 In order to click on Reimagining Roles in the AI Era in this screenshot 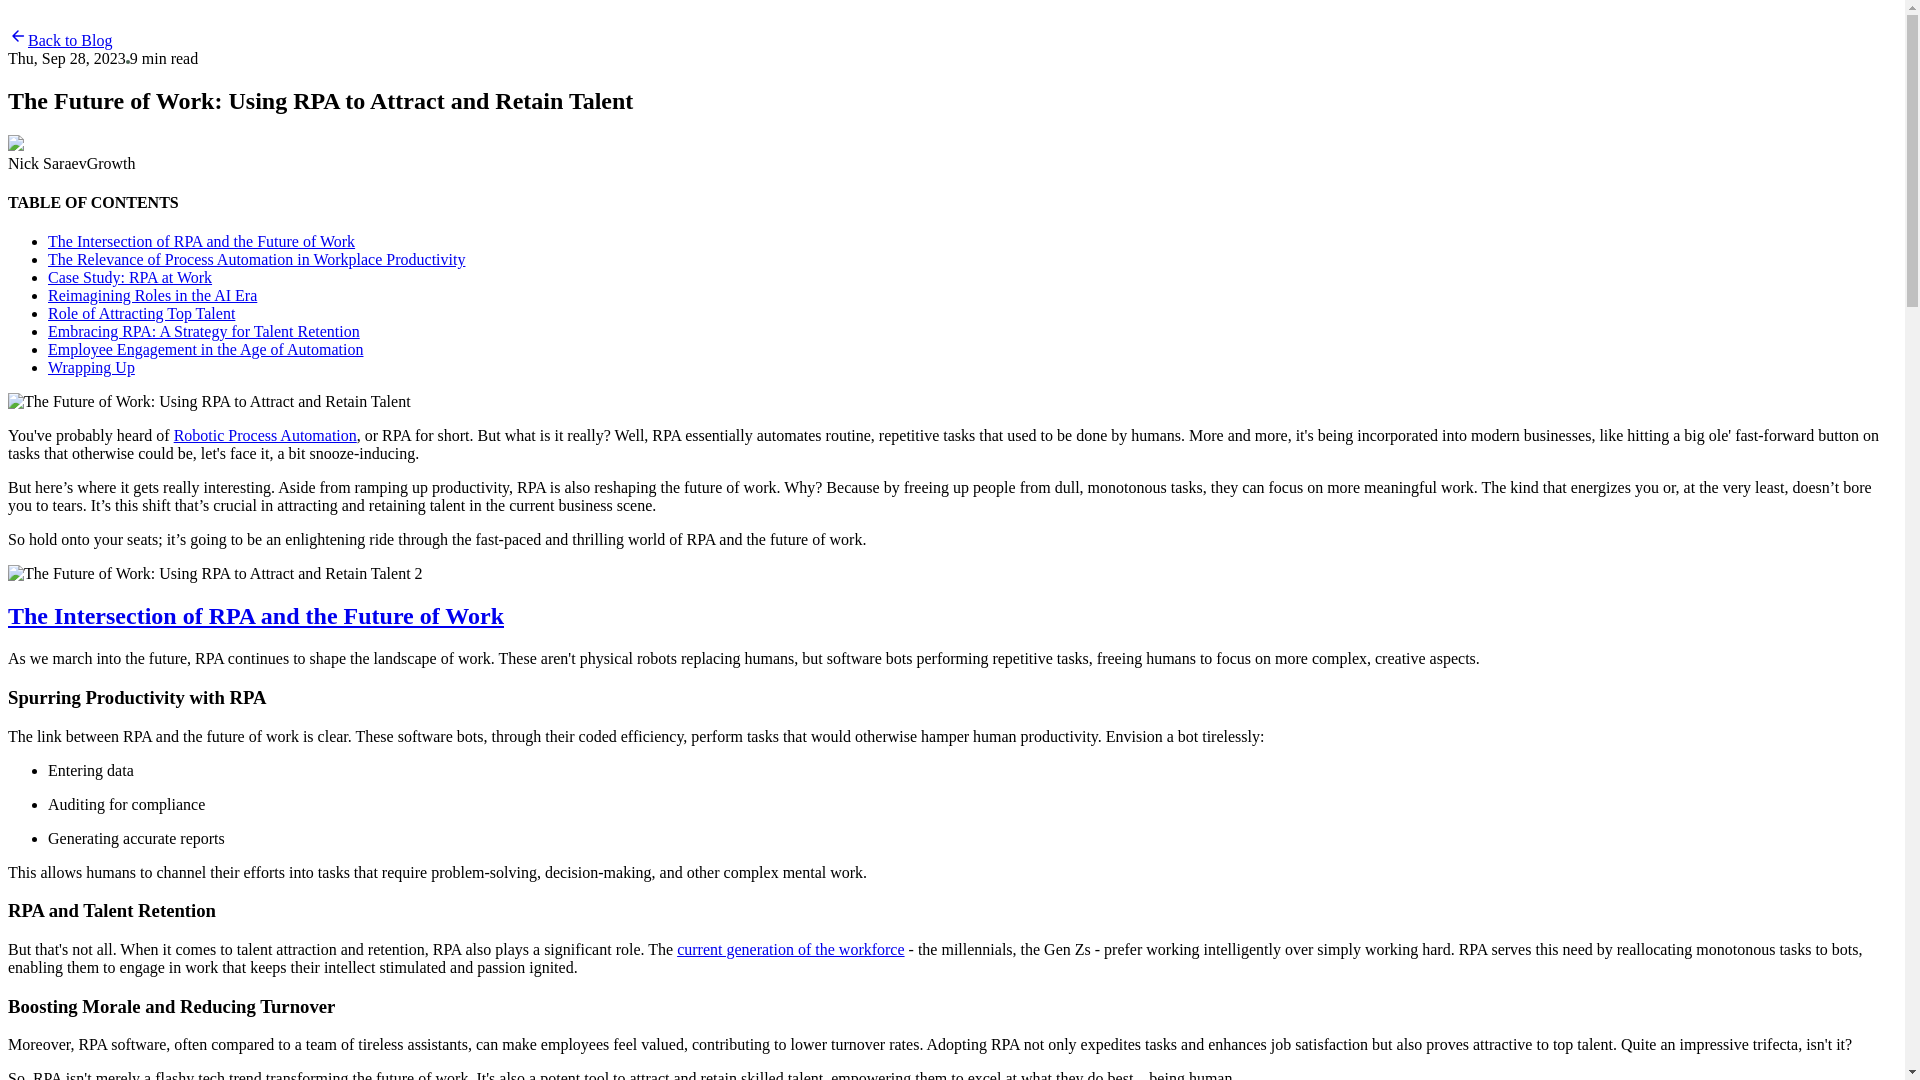, I will do `click(152, 295)`.